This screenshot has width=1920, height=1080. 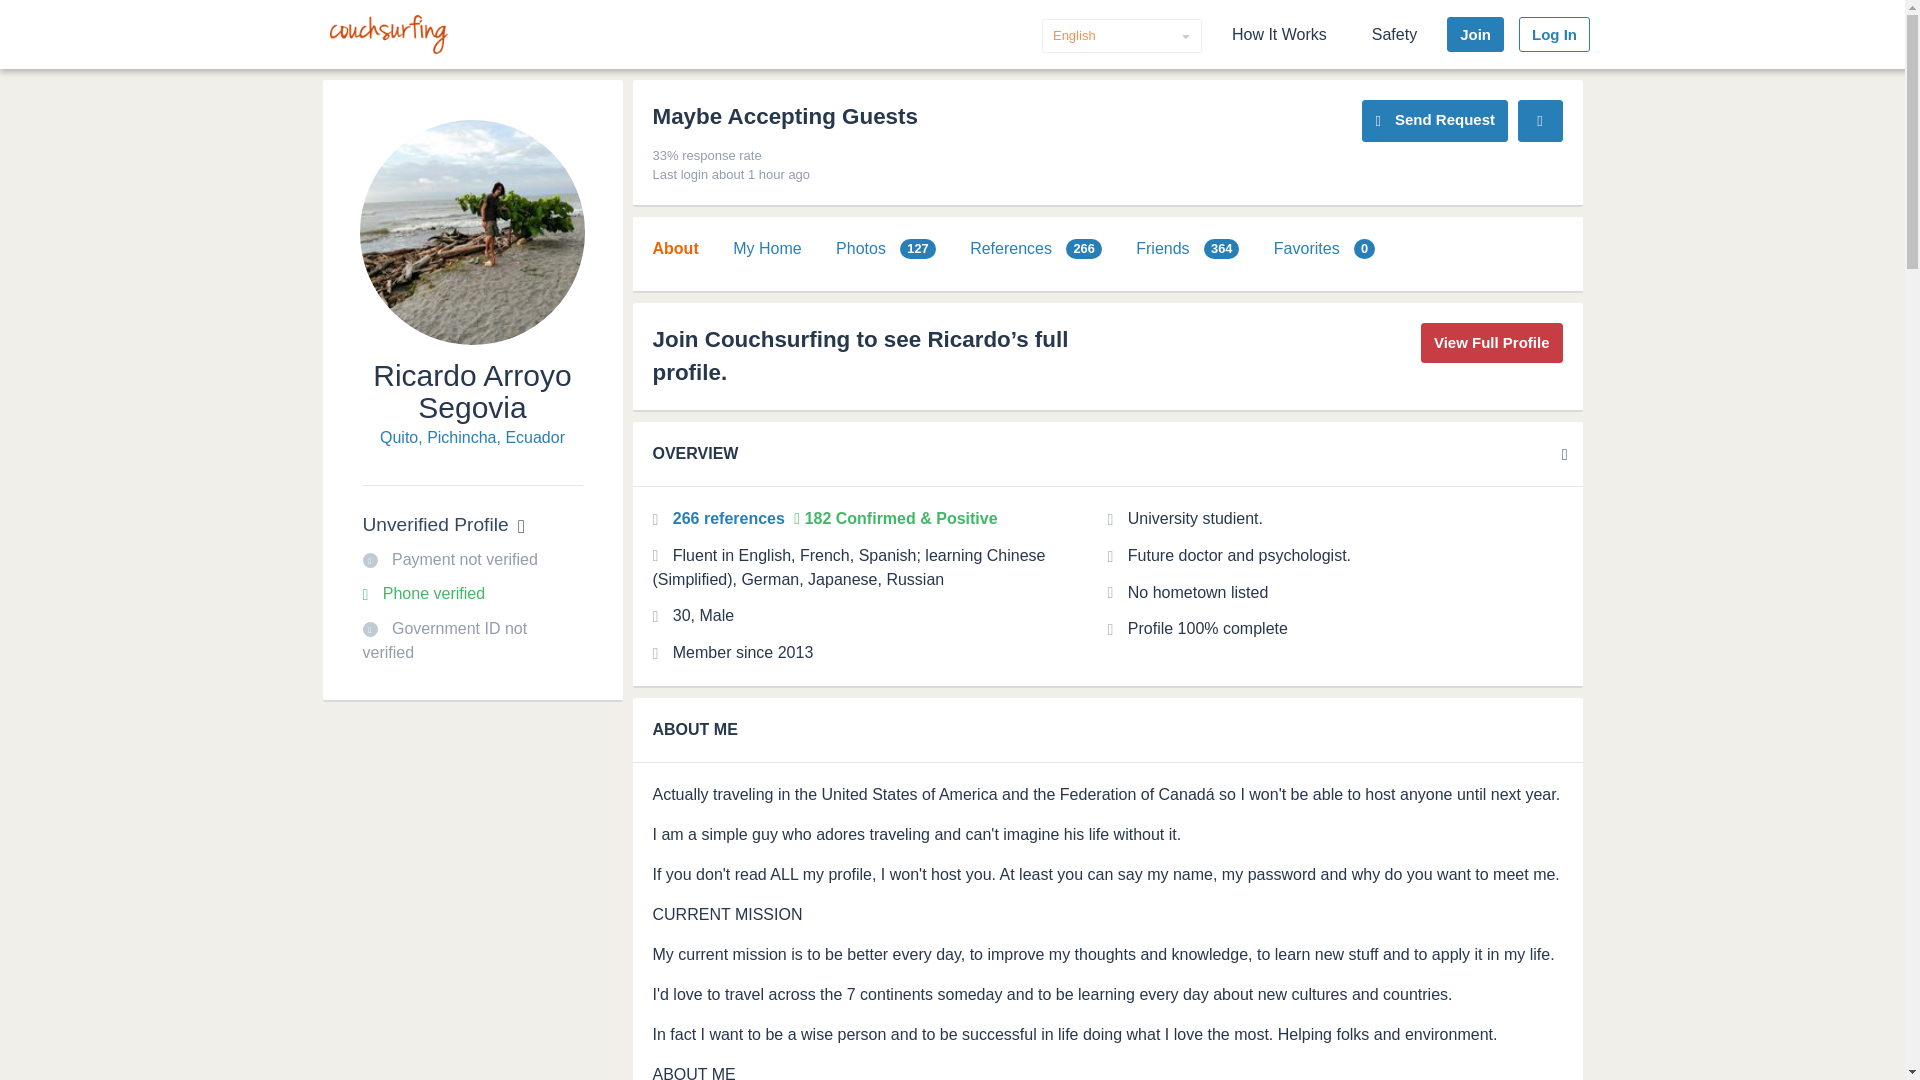 I want to click on Join, so click(x=1475, y=34).